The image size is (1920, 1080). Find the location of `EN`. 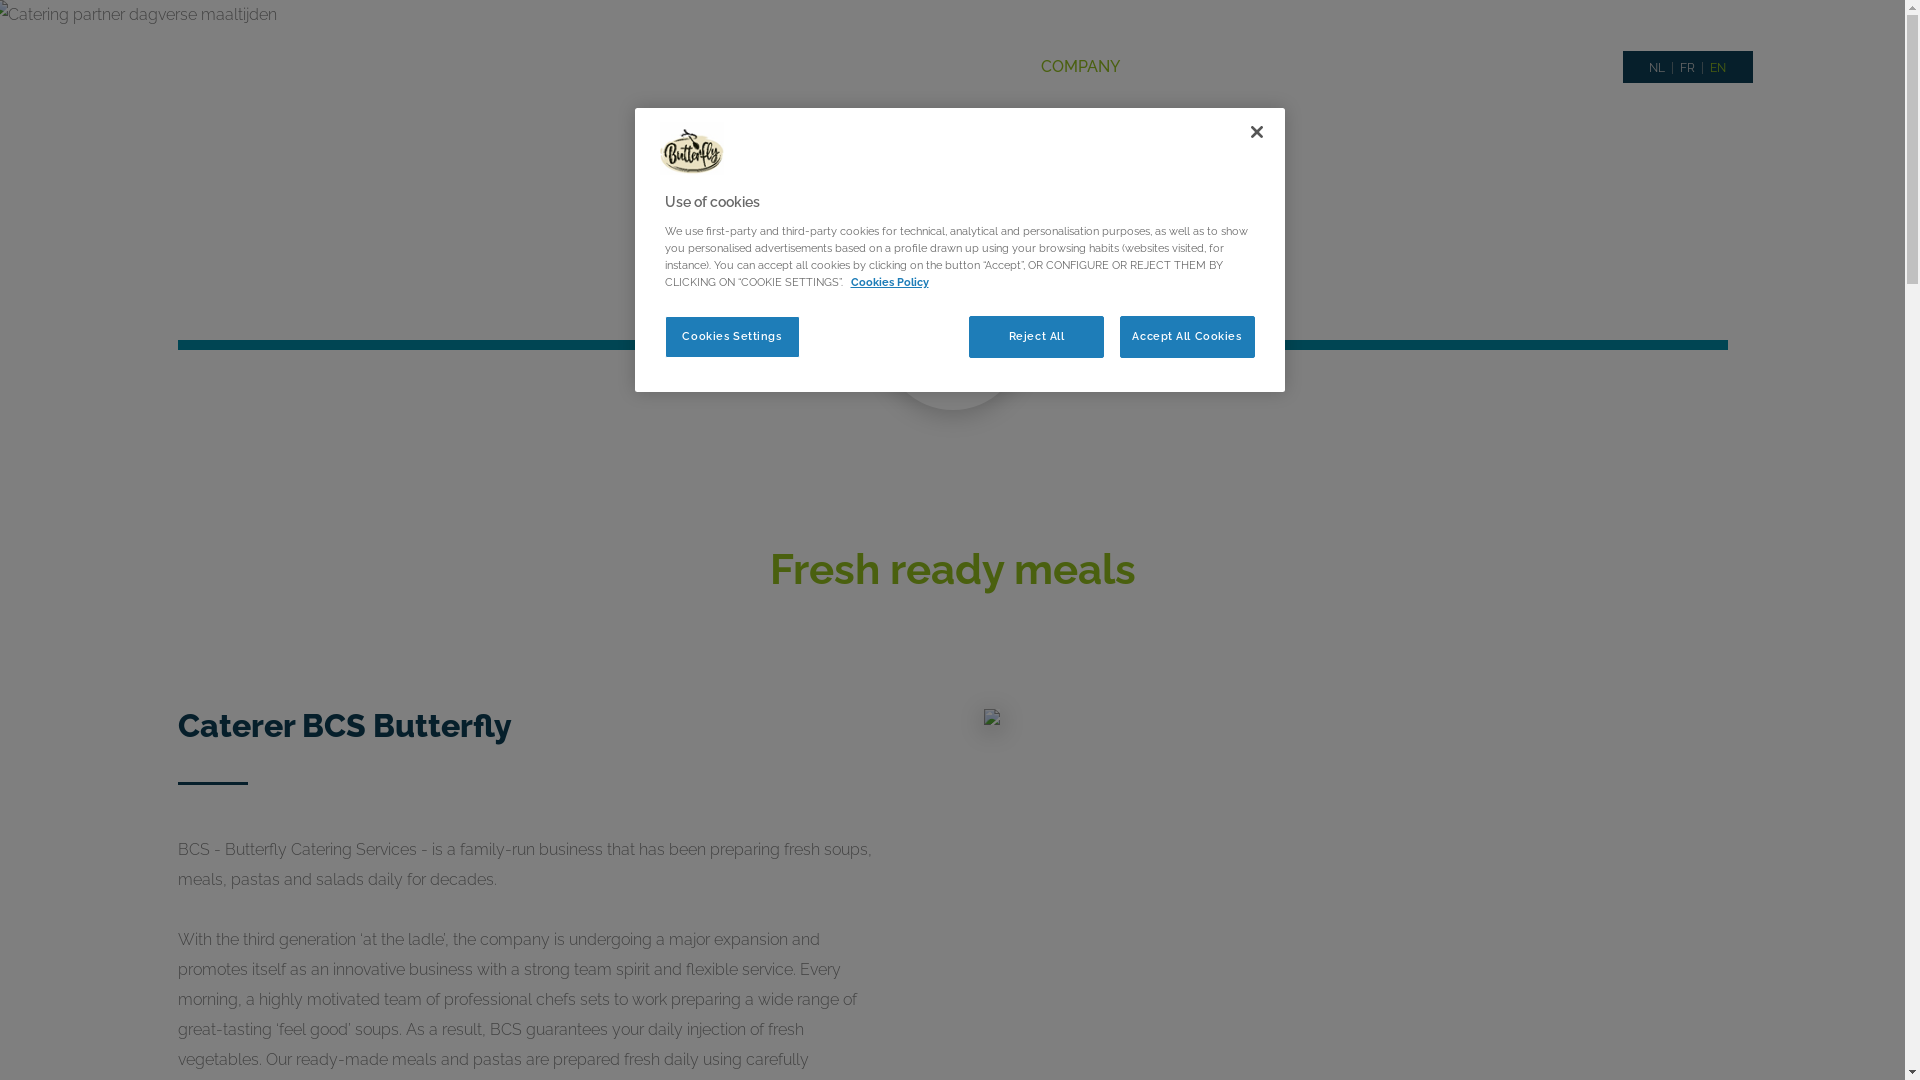

EN is located at coordinates (1718, 68).